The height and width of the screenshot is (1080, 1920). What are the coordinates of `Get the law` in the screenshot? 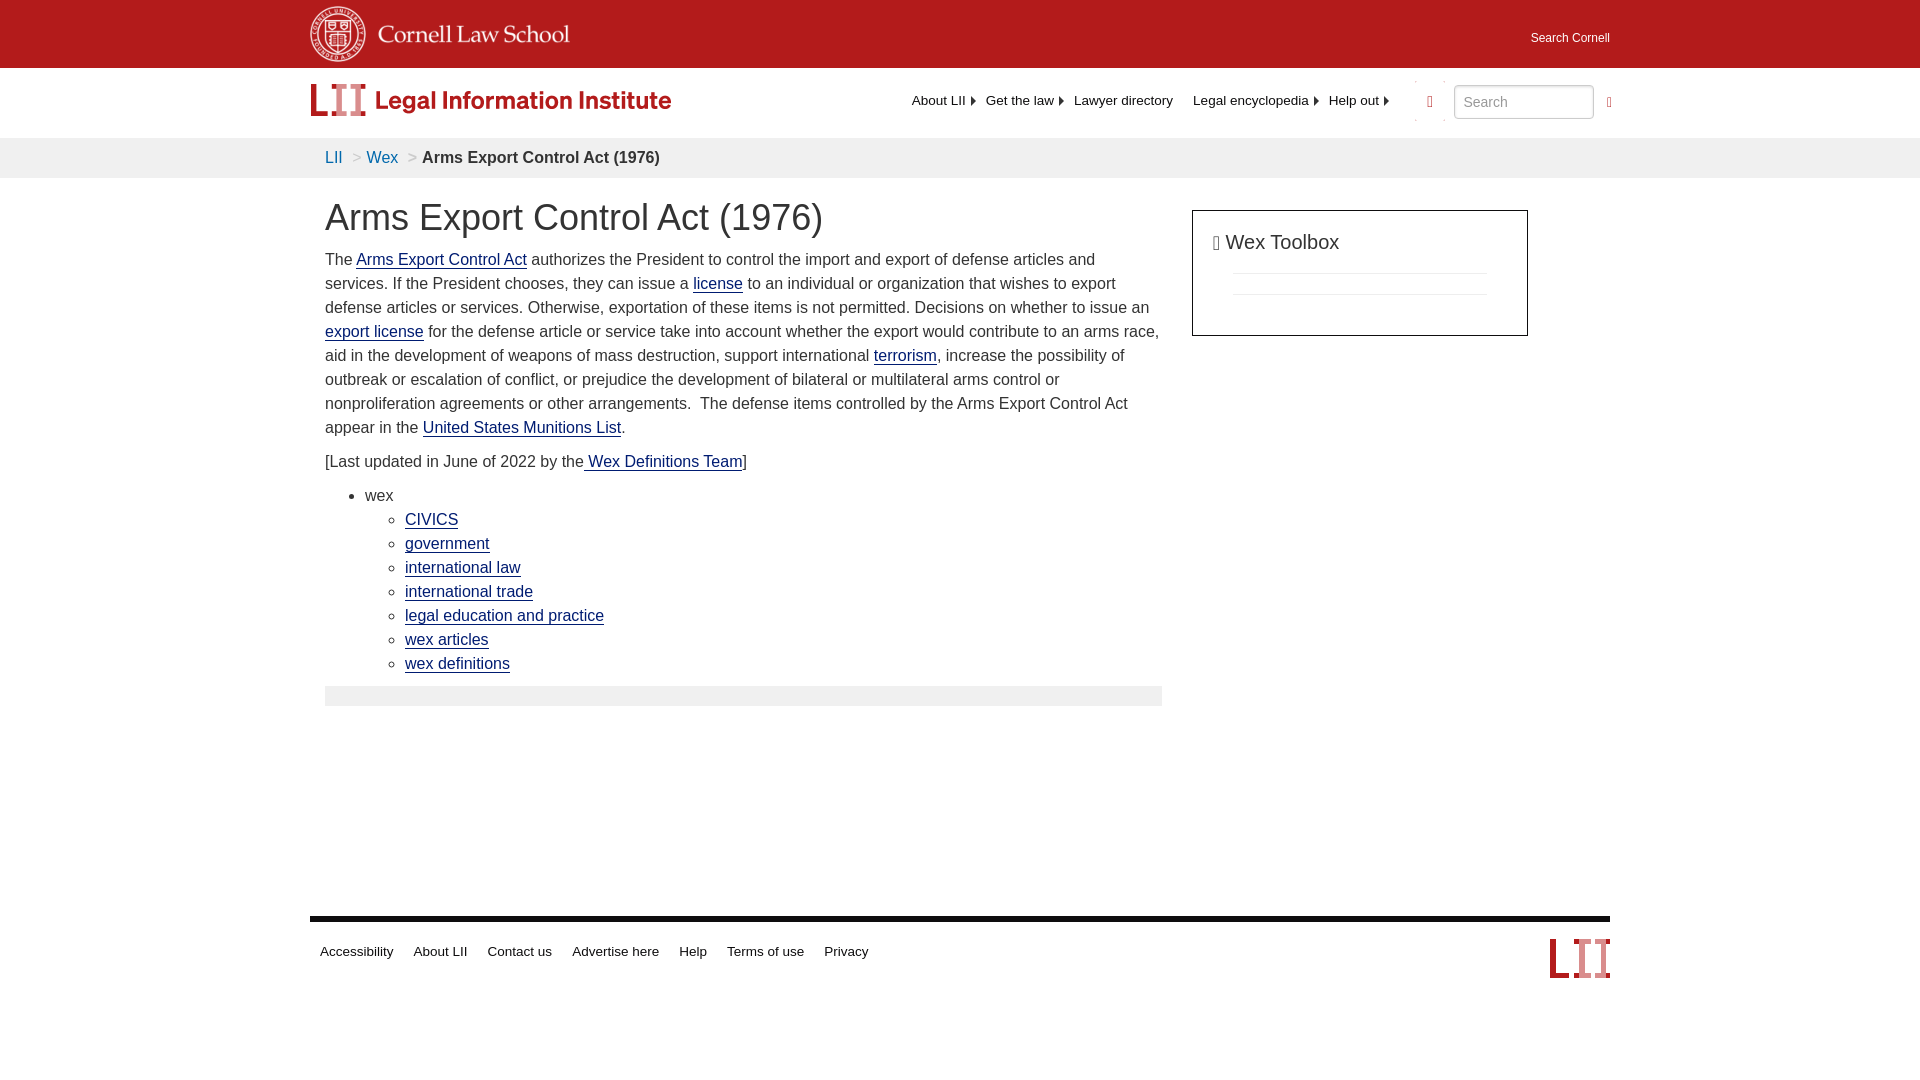 It's located at (1019, 100).